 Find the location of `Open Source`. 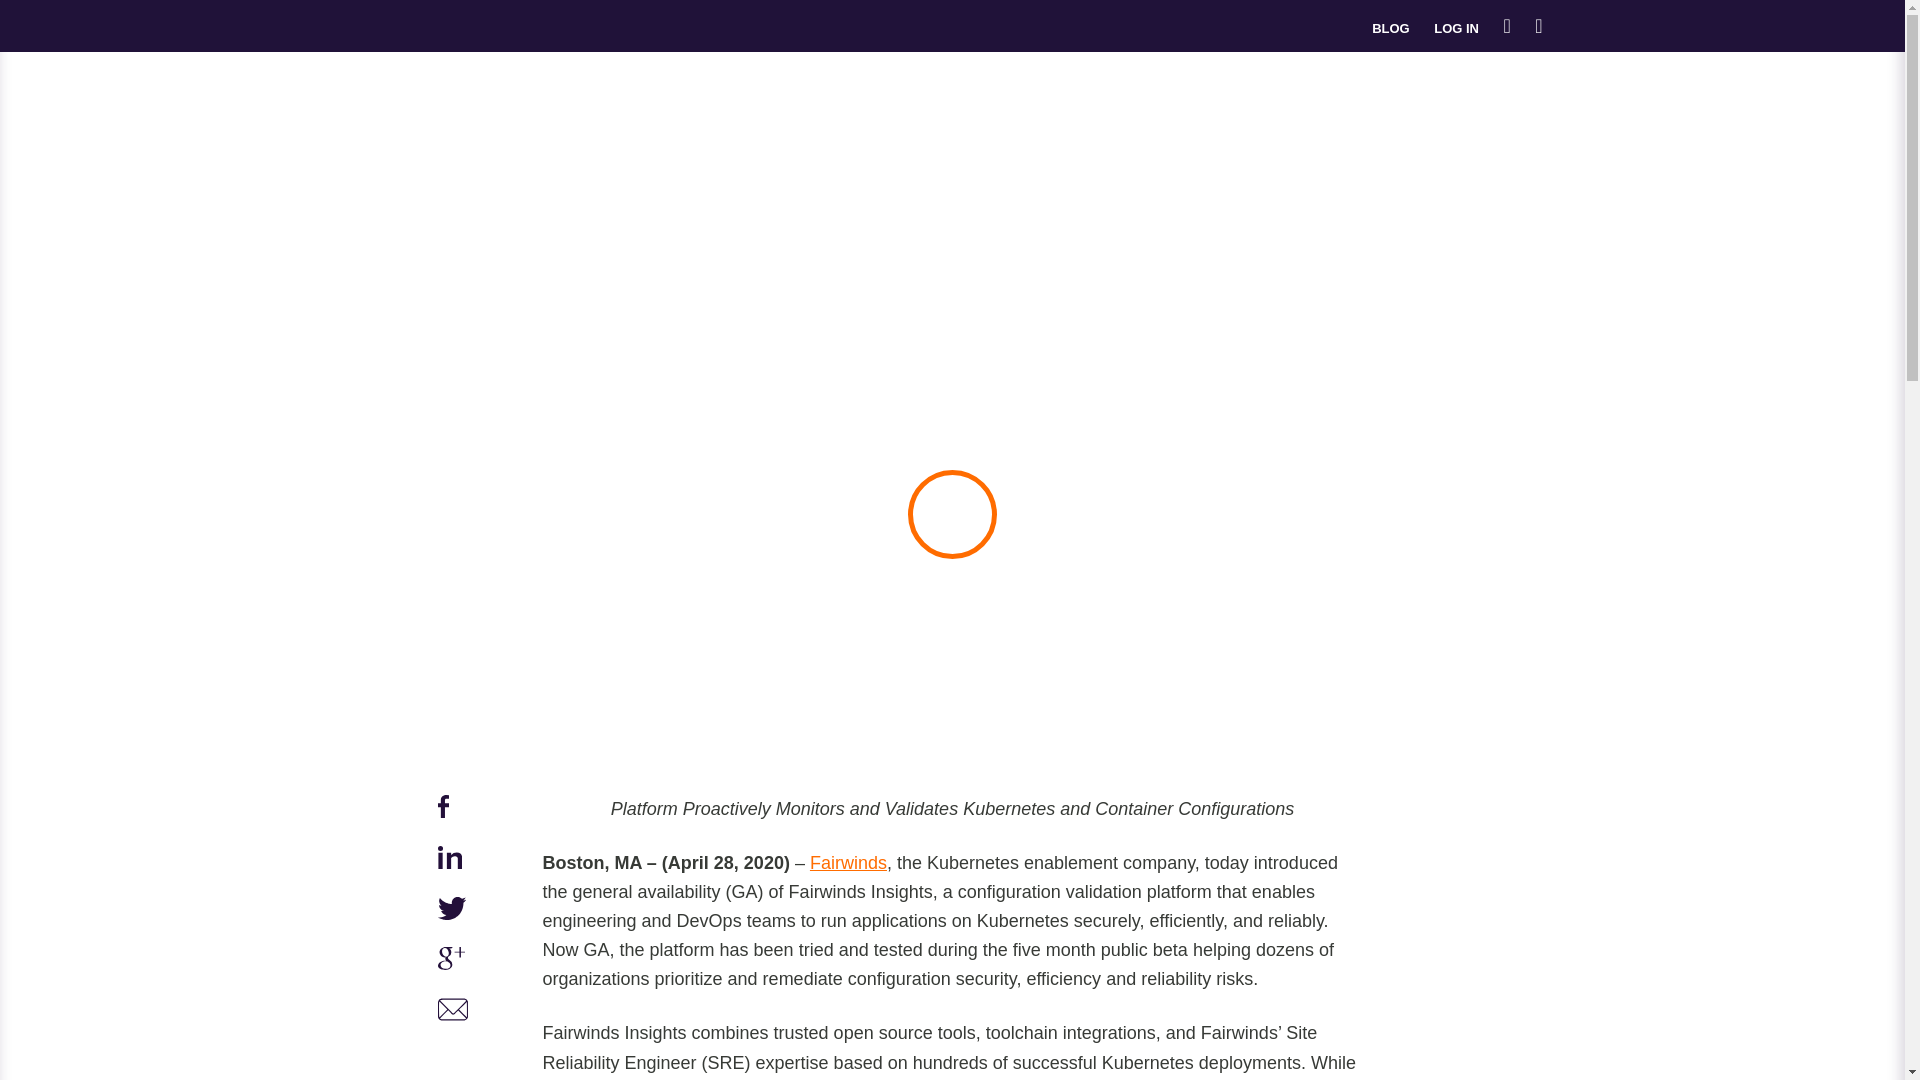

Open Source is located at coordinates (1185, 88).